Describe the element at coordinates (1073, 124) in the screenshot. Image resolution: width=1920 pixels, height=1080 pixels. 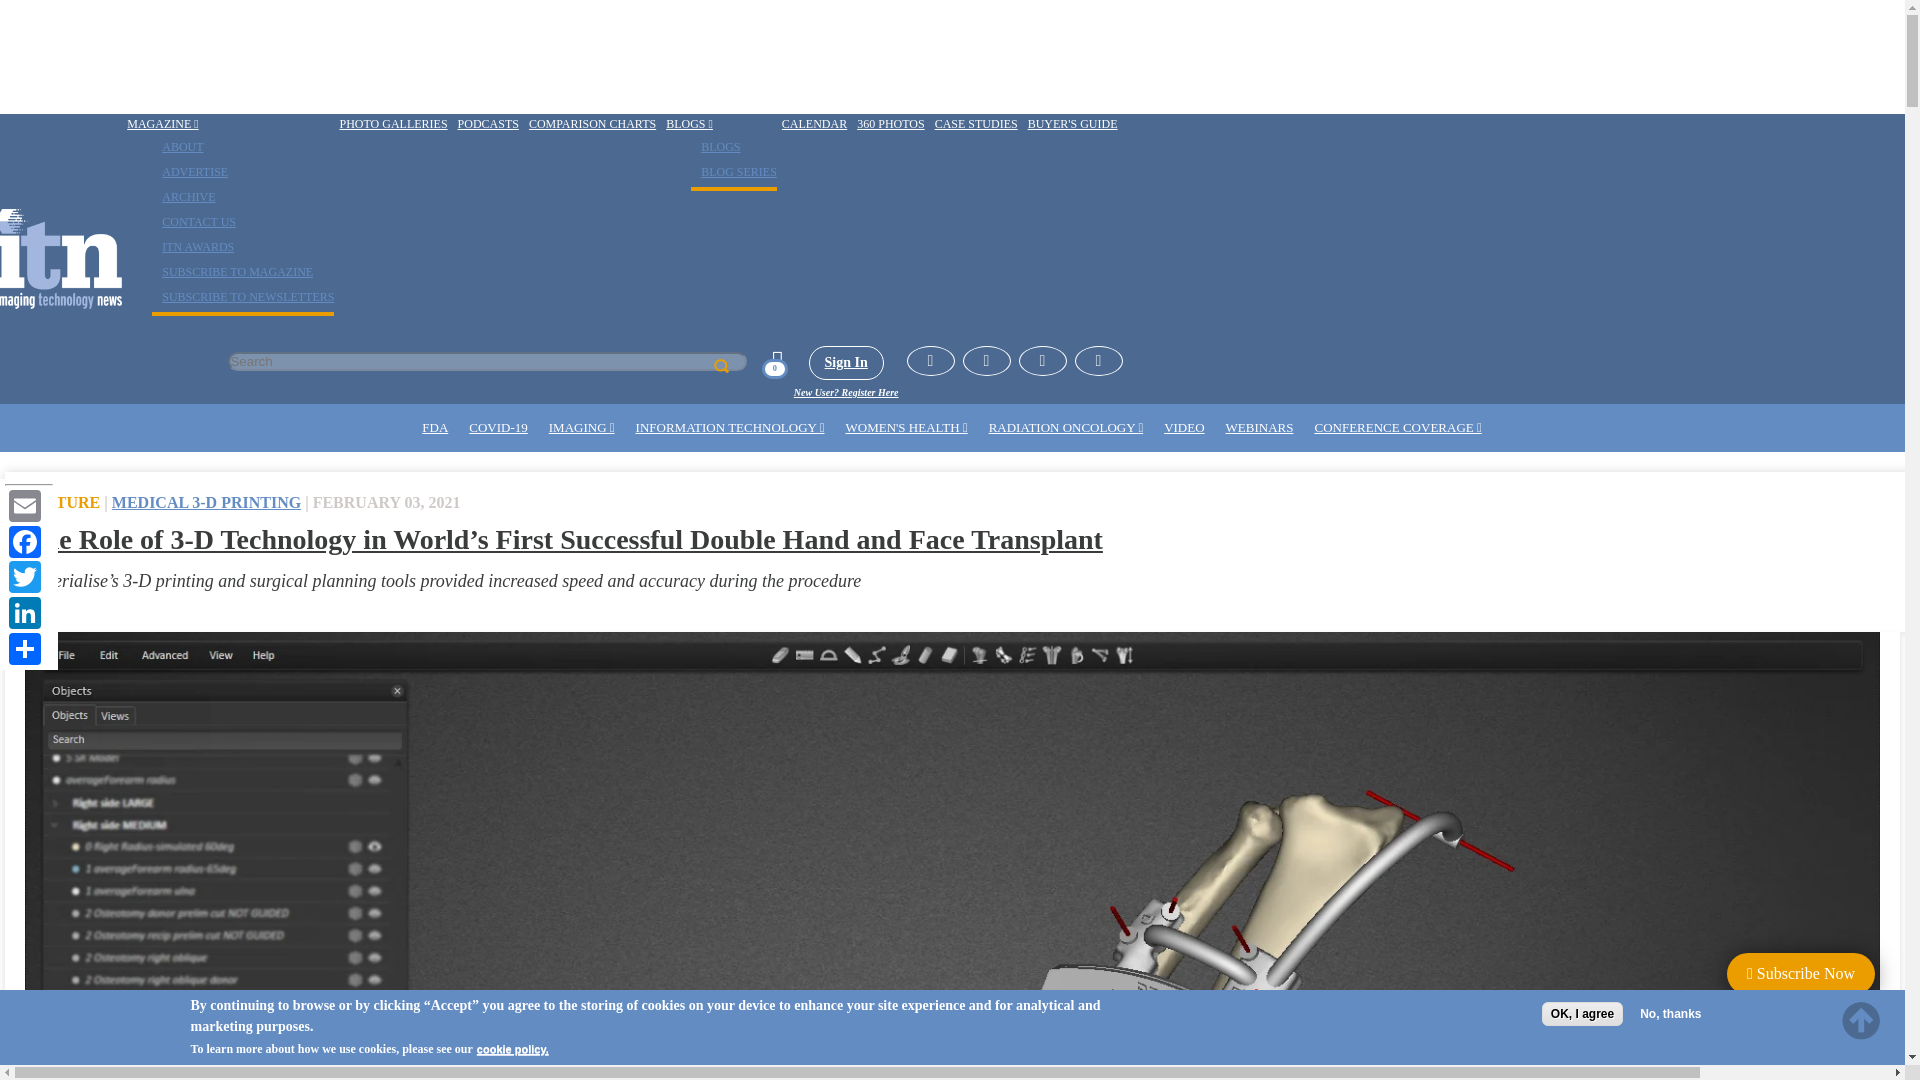
I see `BUYER'S GUIDE` at that location.